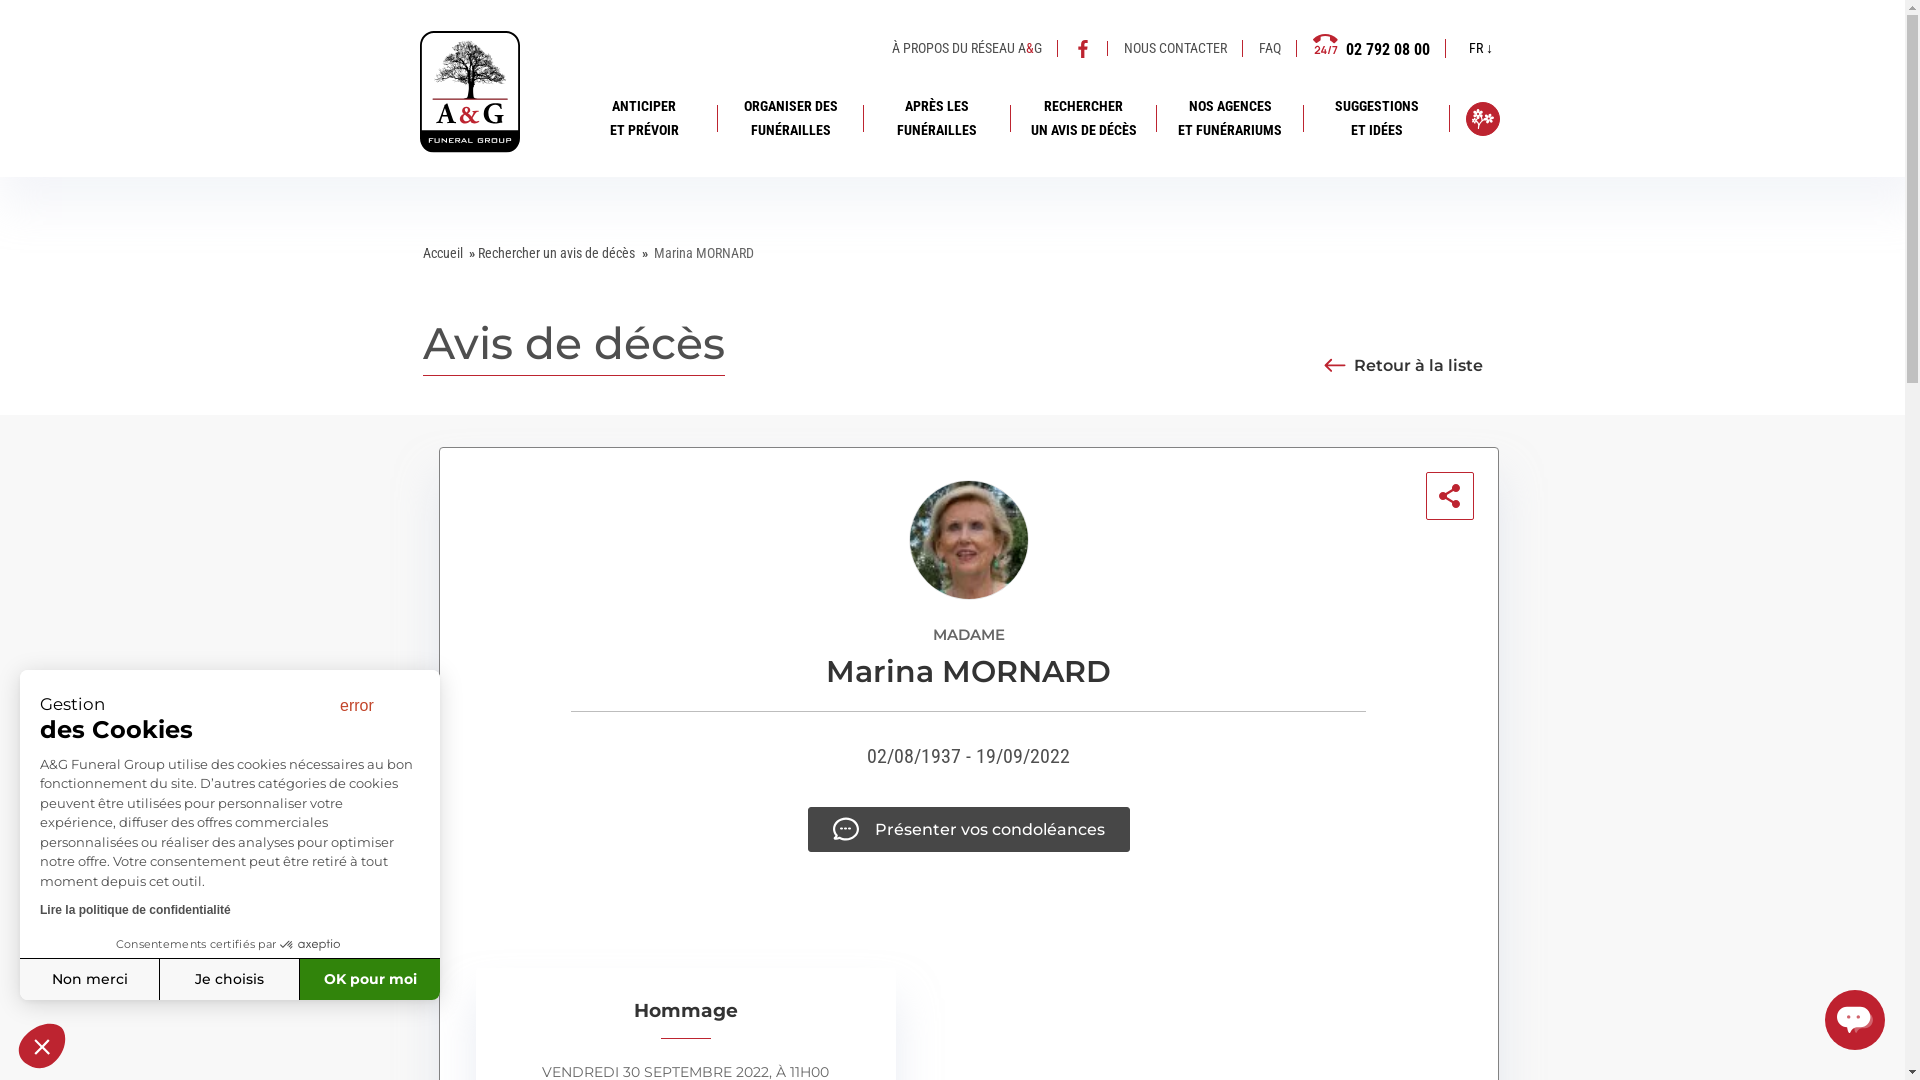  What do you see at coordinates (90, 979) in the screenshot?
I see `Non merci` at bounding box center [90, 979].